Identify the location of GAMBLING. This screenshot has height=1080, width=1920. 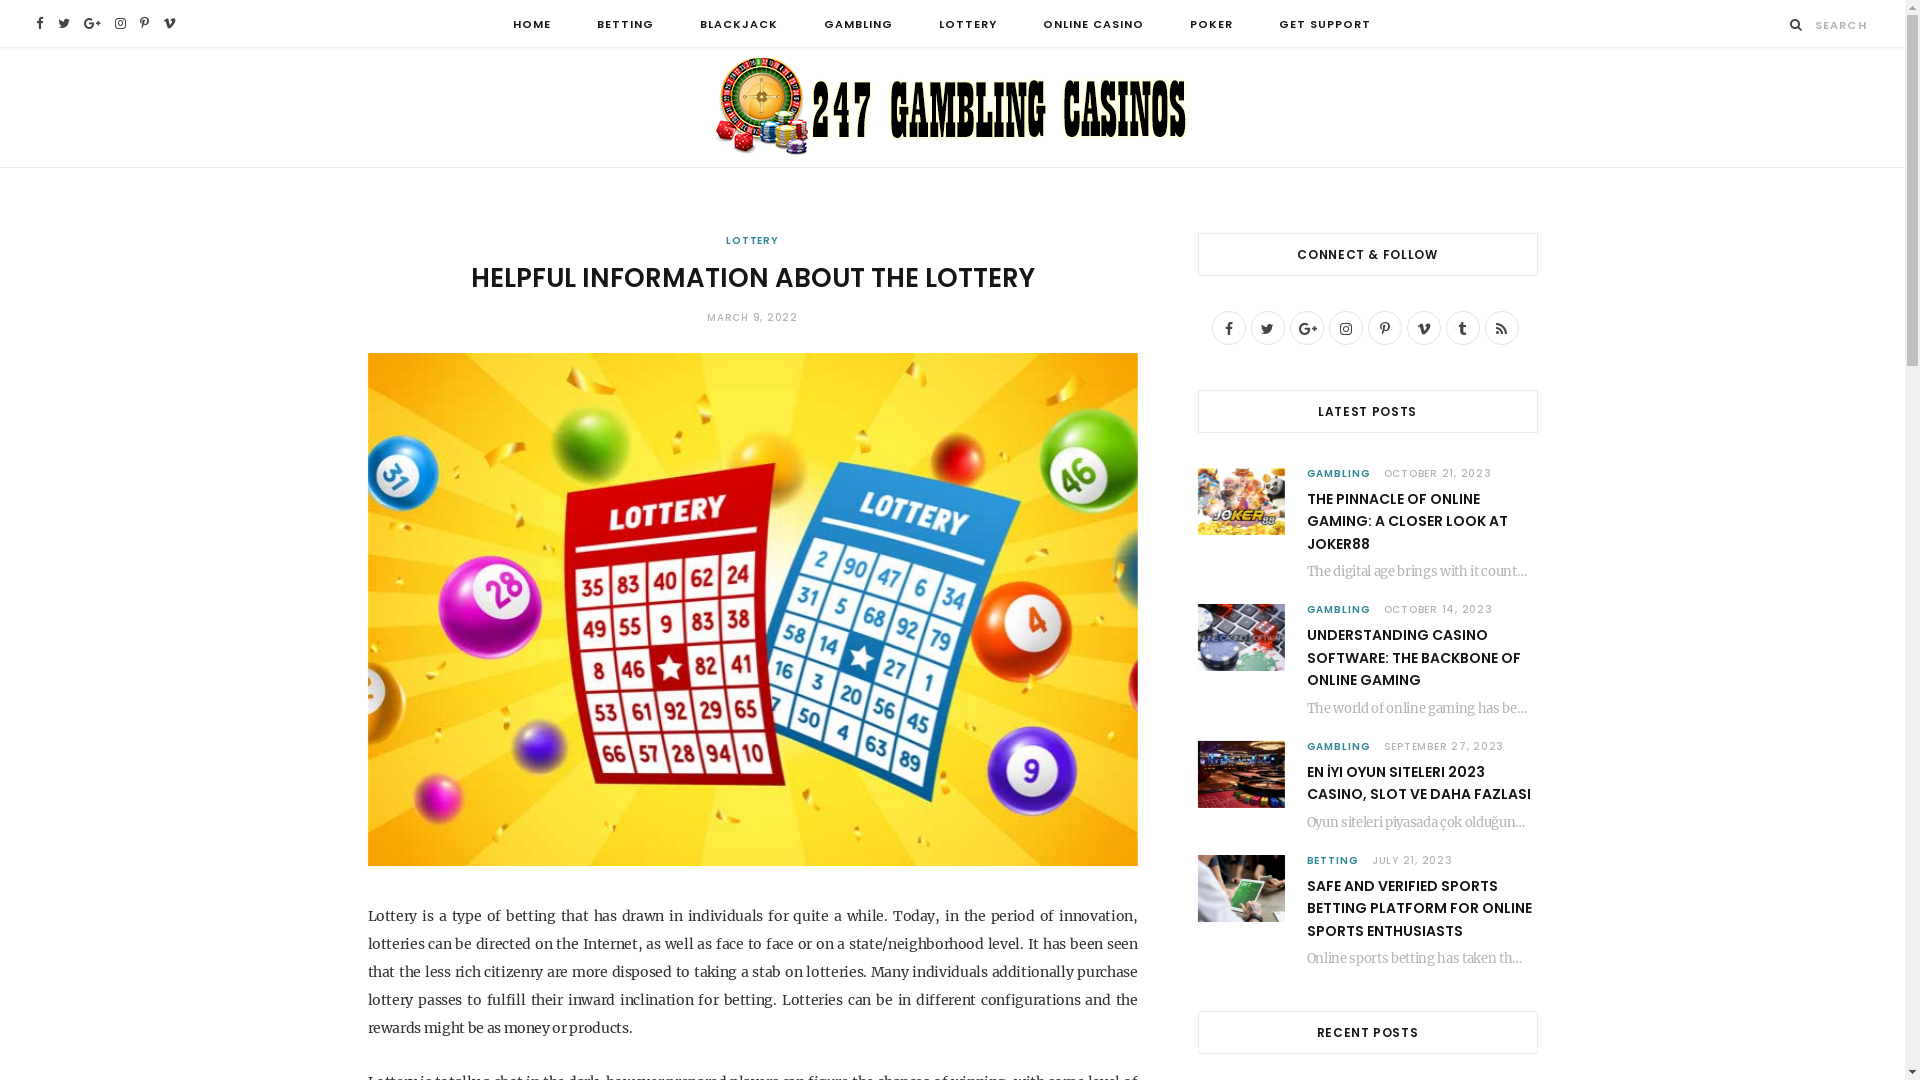
(1338, 474).